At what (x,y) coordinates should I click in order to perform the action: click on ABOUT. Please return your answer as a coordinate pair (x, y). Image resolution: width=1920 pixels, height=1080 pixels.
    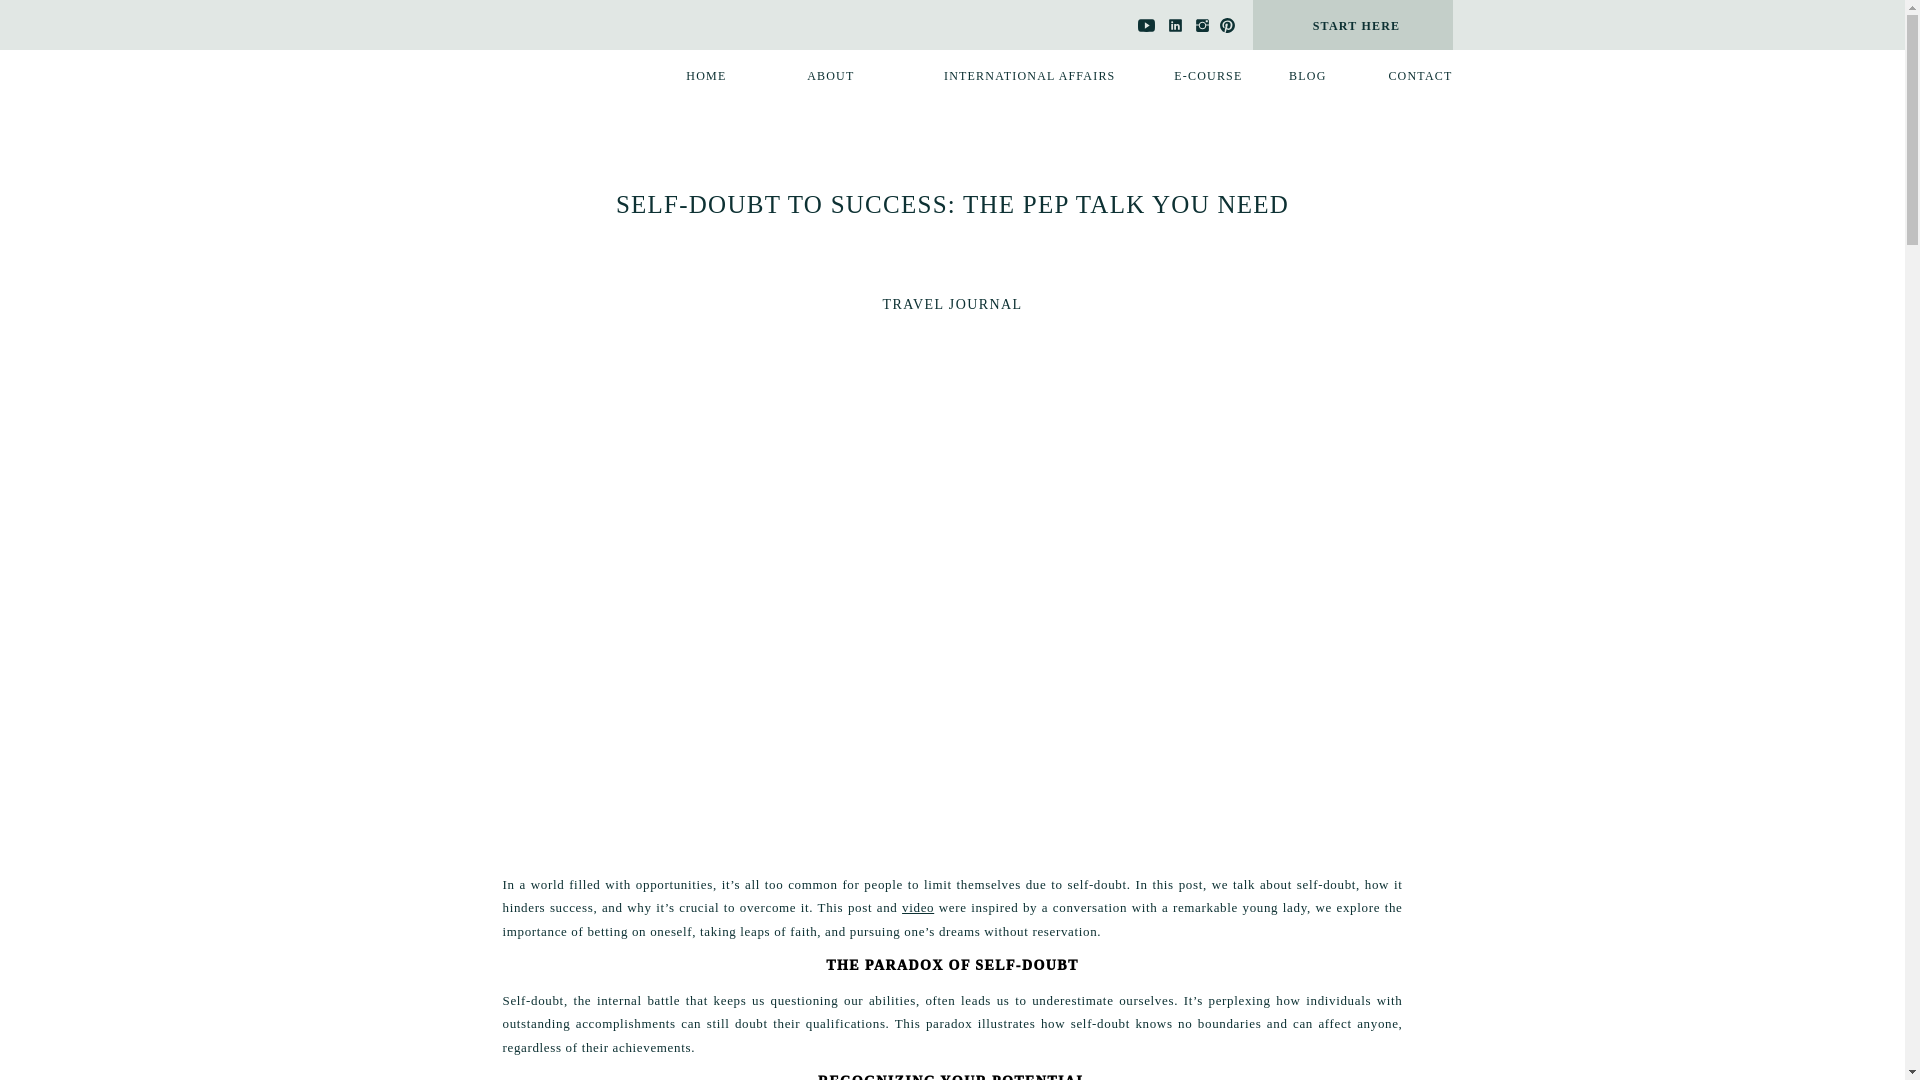
    Looking at the image, I should click on (818, 76).